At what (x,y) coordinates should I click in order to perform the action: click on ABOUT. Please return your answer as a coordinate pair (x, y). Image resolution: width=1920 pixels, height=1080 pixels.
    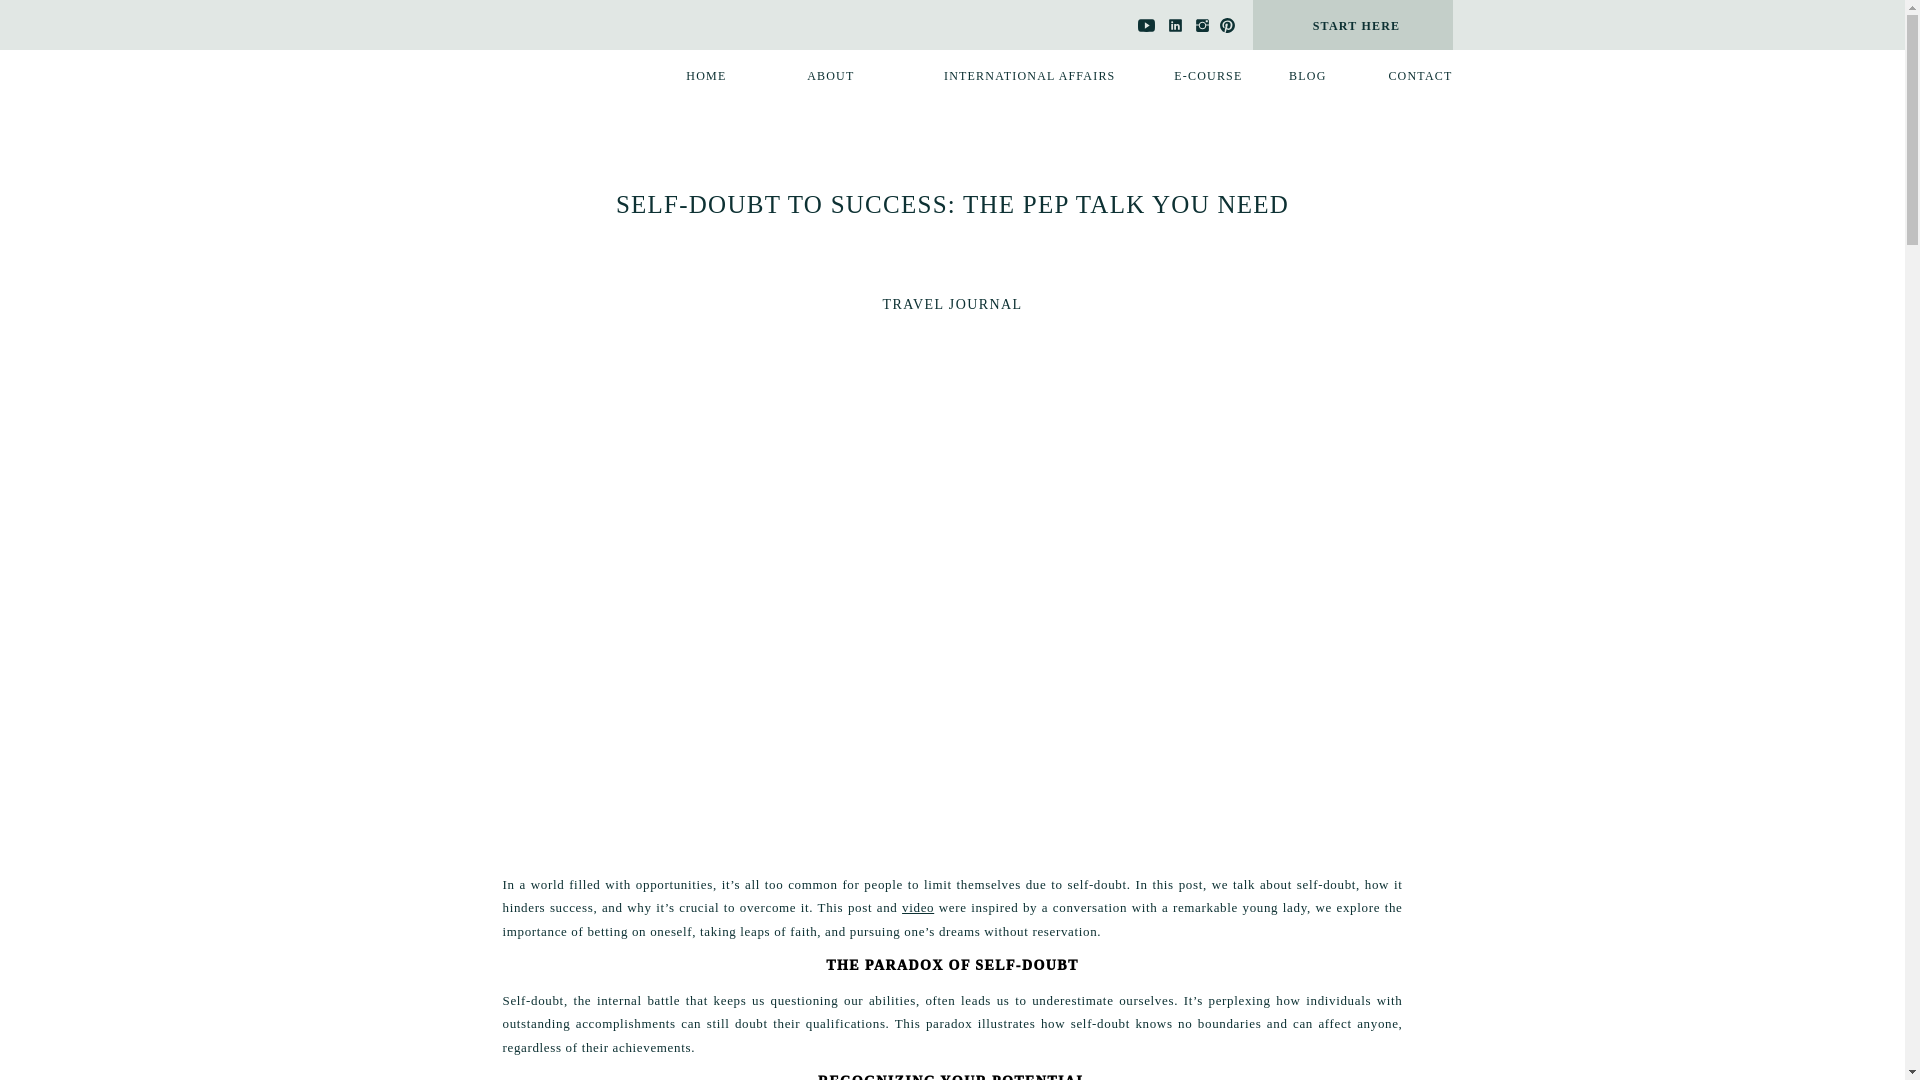
    Looking at the image, I should click on (818, 76).